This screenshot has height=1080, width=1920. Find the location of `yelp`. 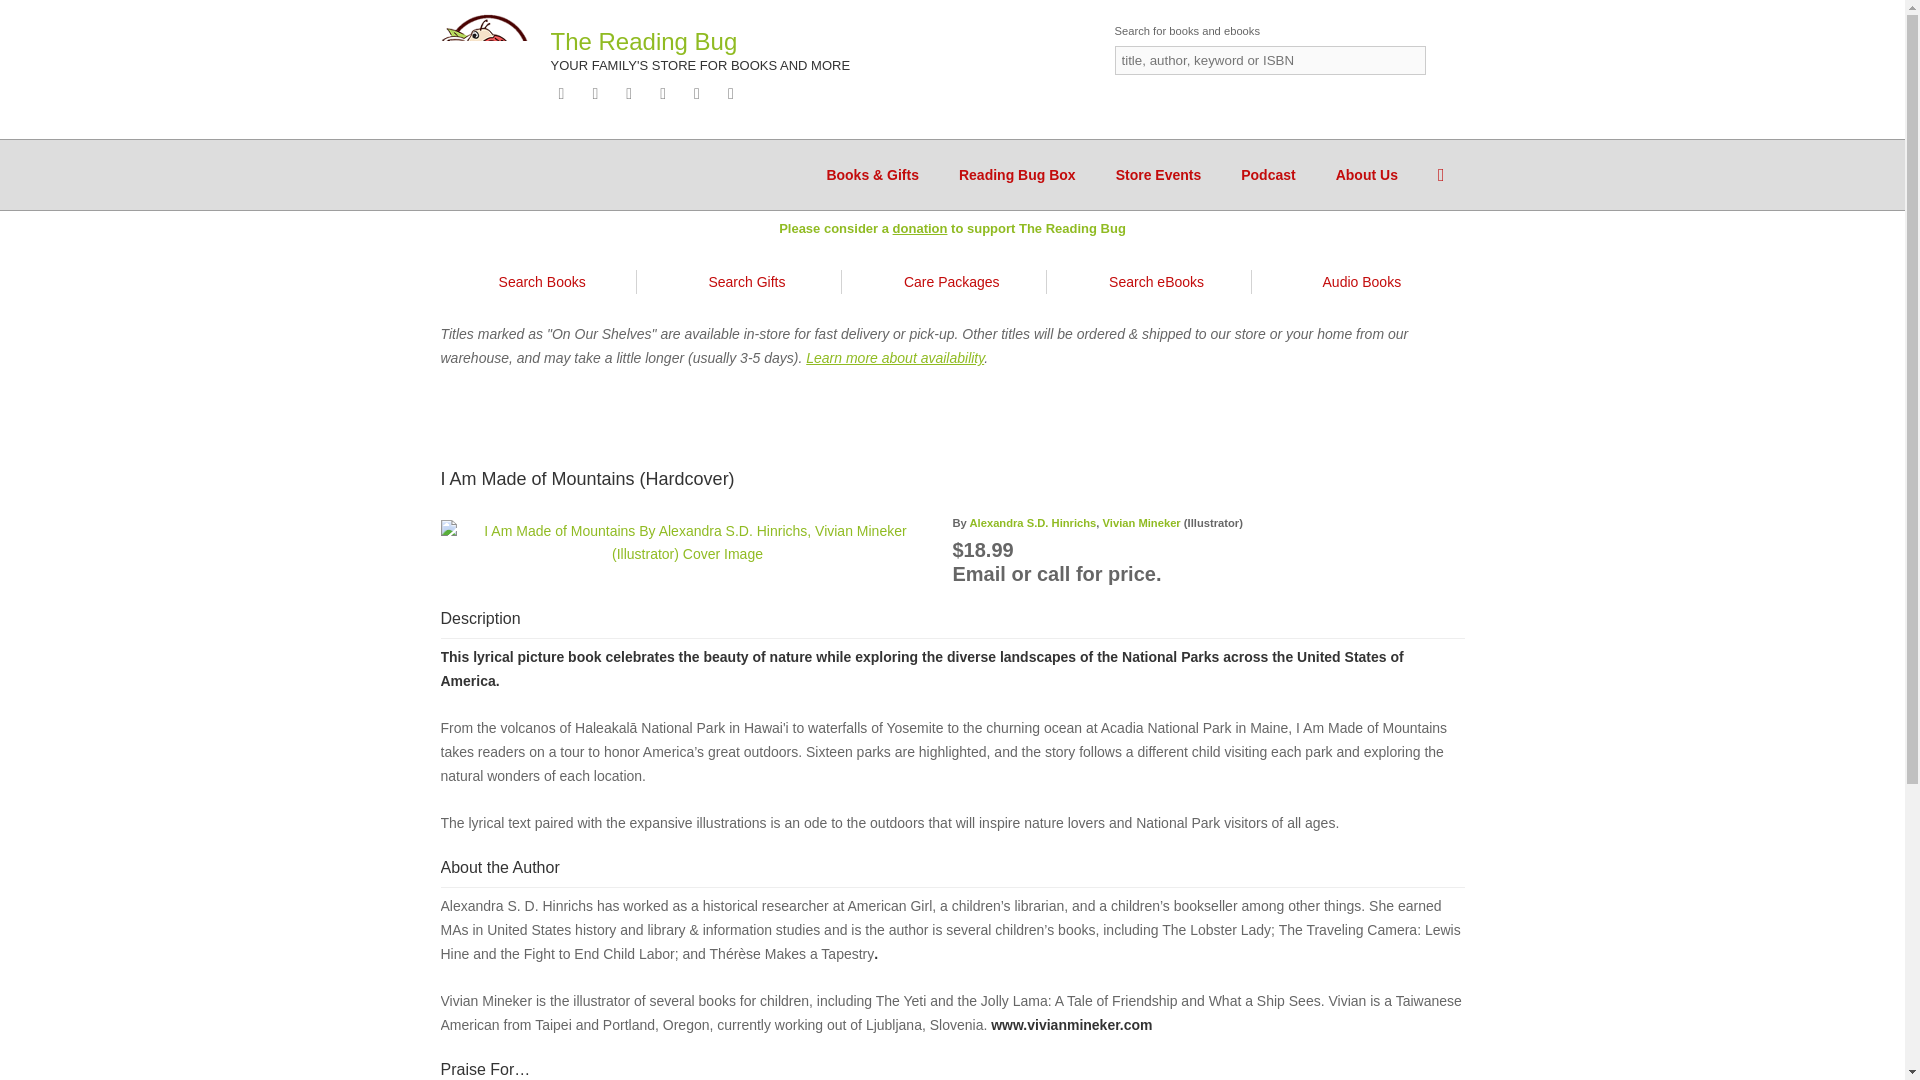

yelp is located at coordinates (735, 94).